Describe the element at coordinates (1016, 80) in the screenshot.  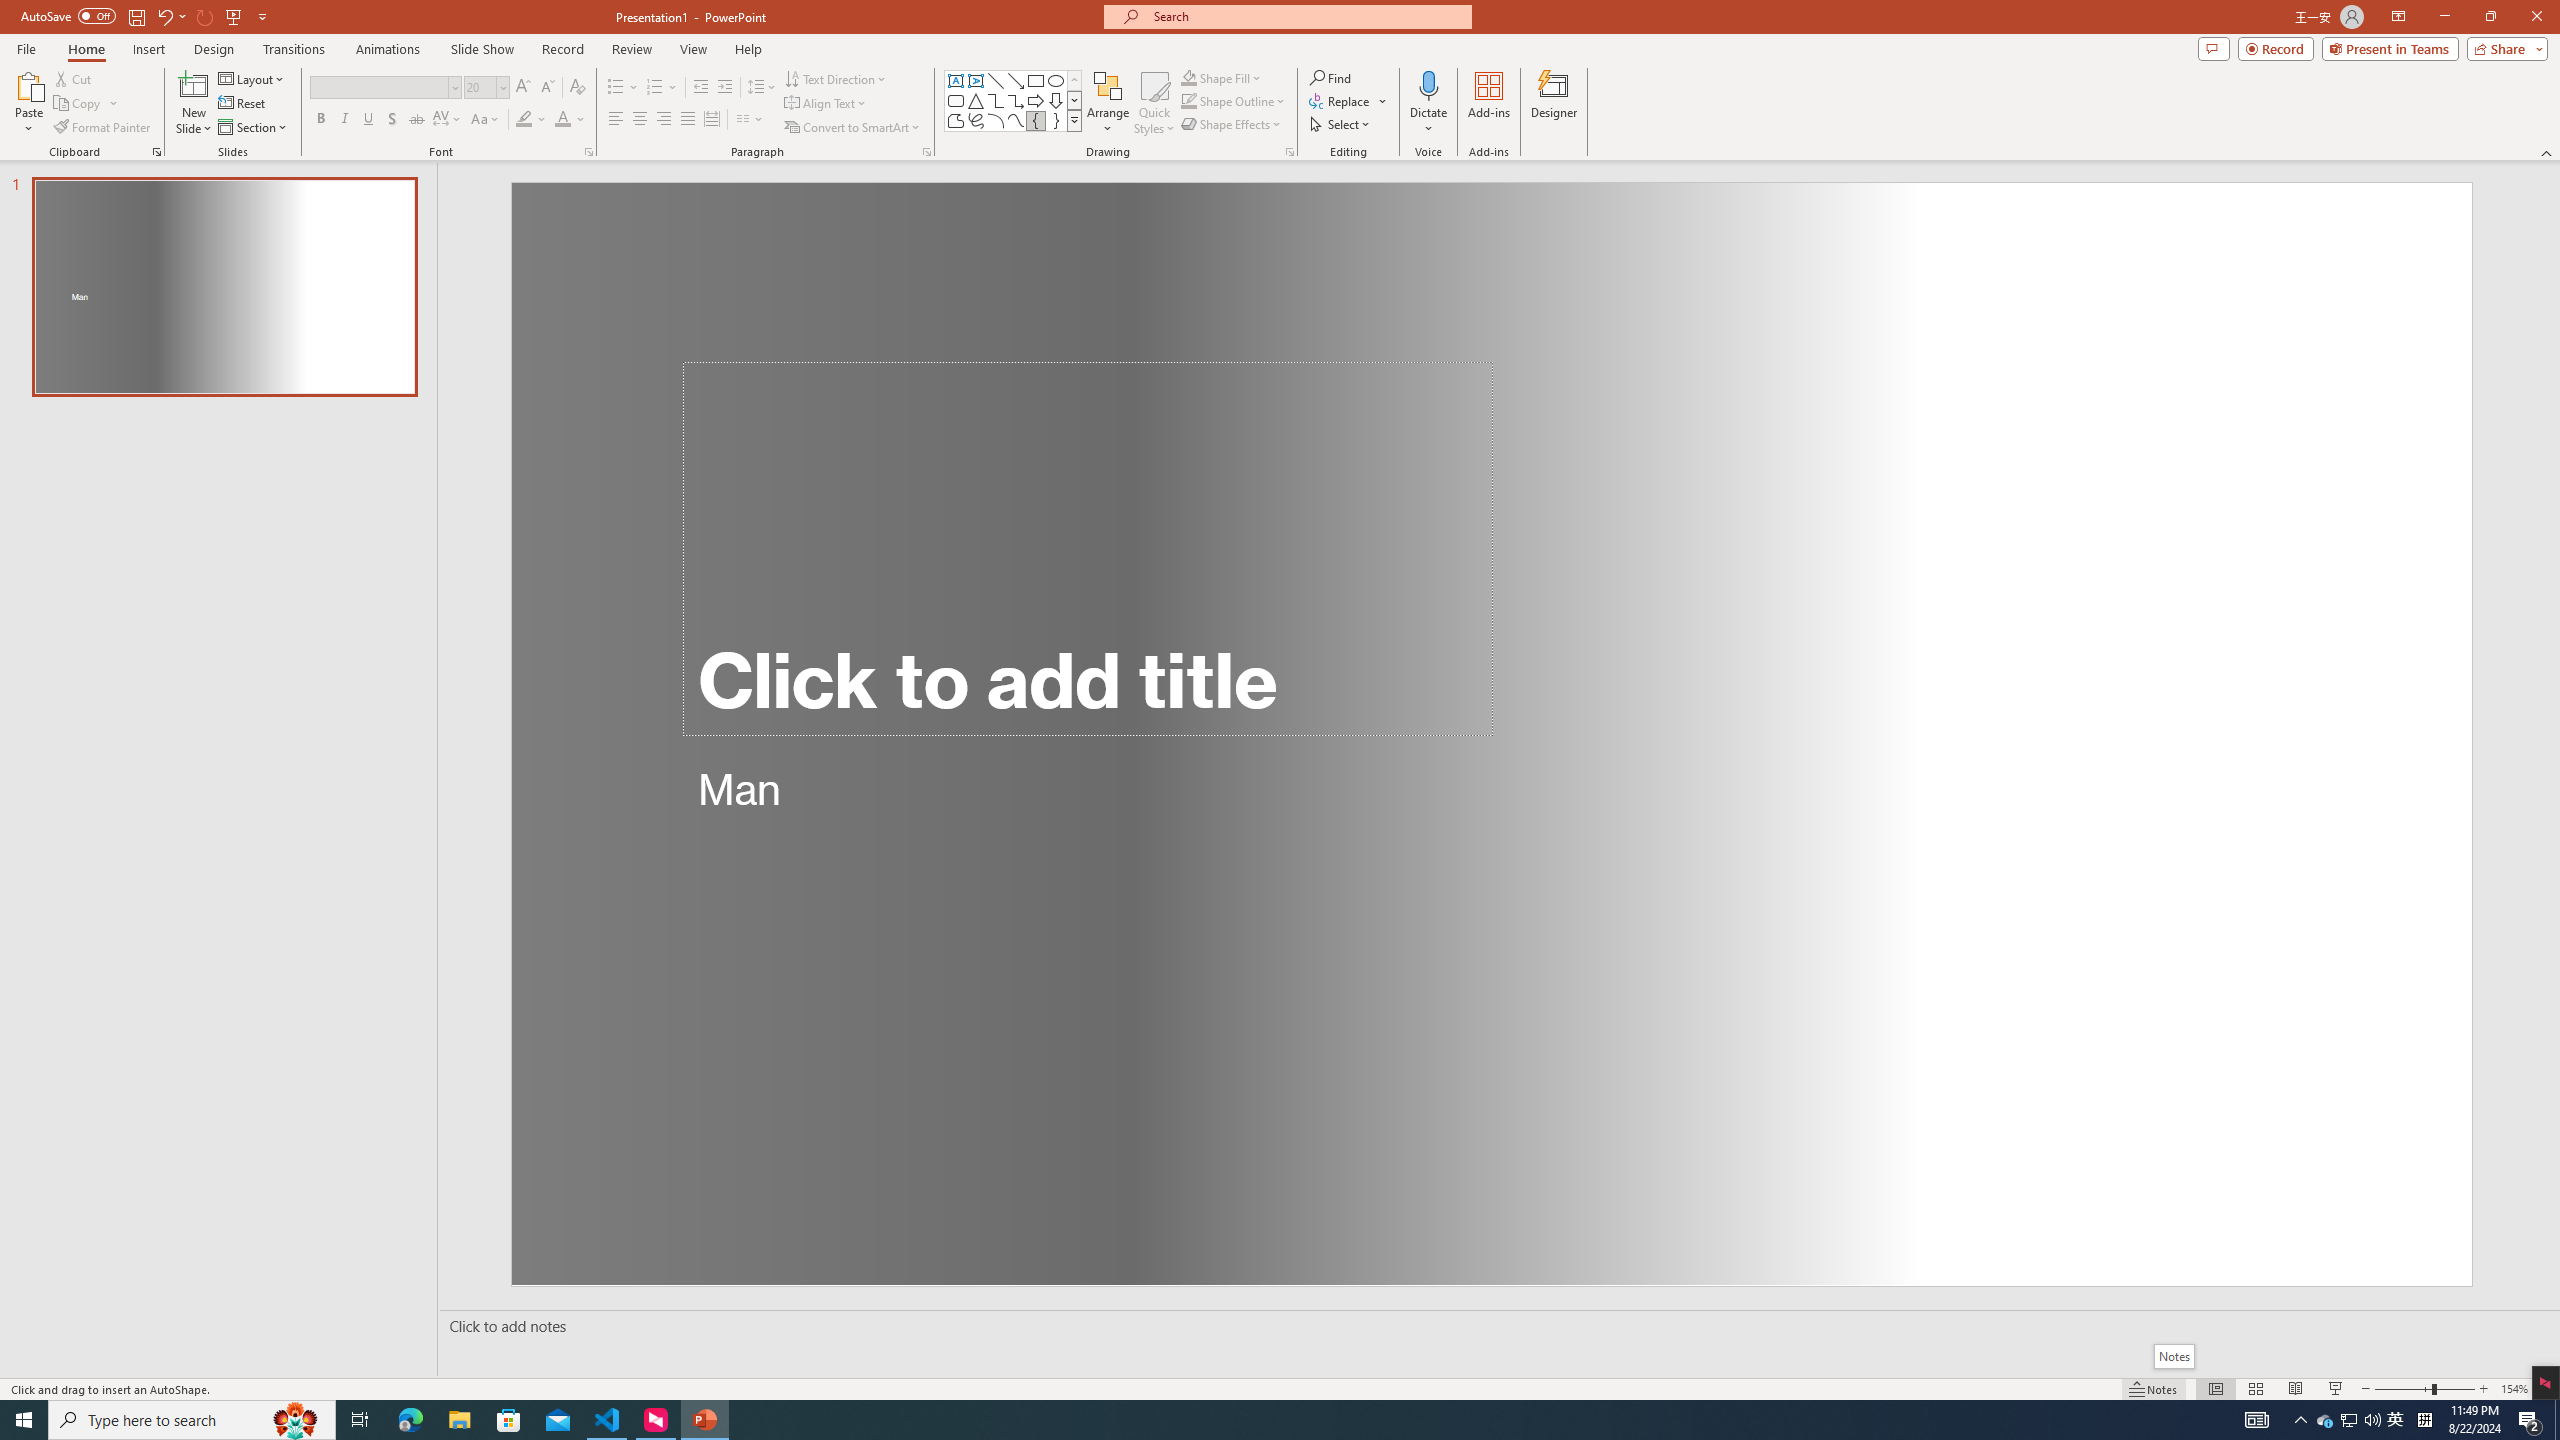
I see `Line Arrow` at that location.